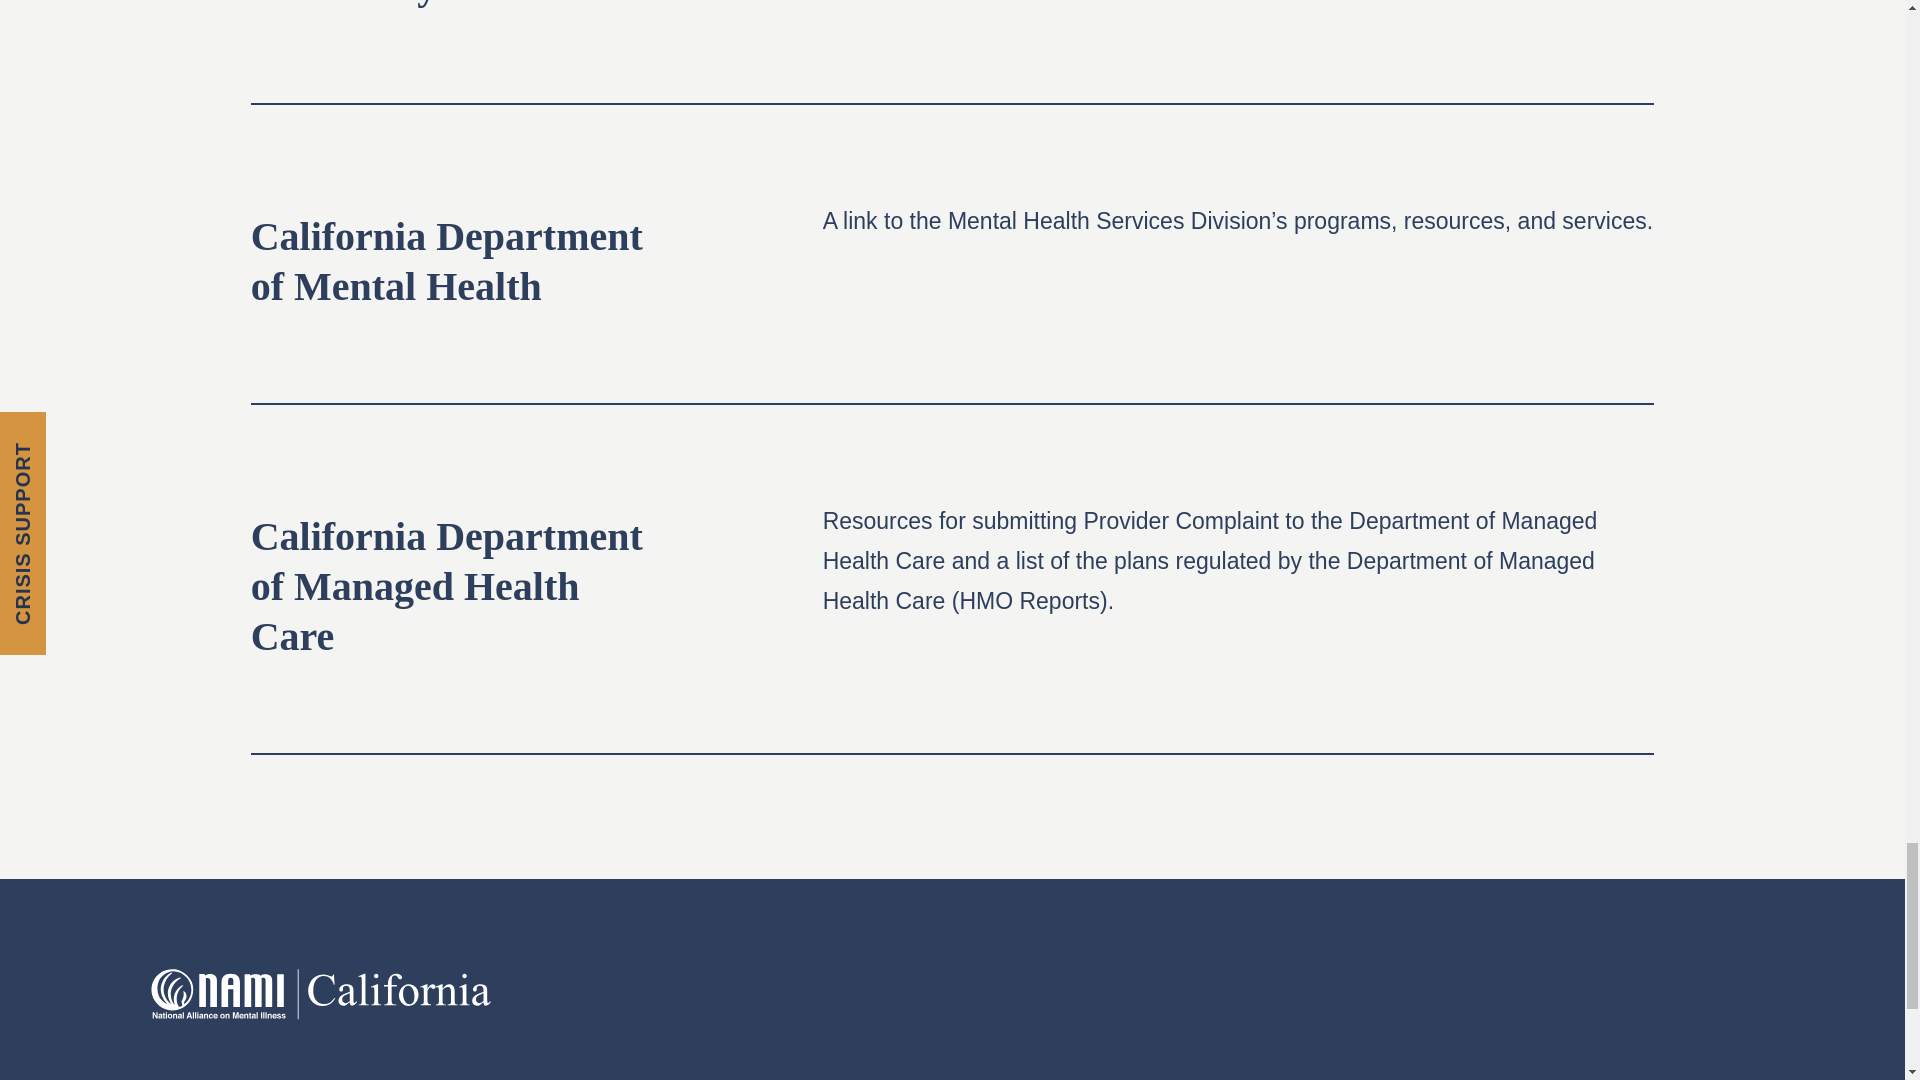  What do you see at coordinates (321, 994) in the screenshot?
I see `Site Logo` at bounding box center [321, 994].